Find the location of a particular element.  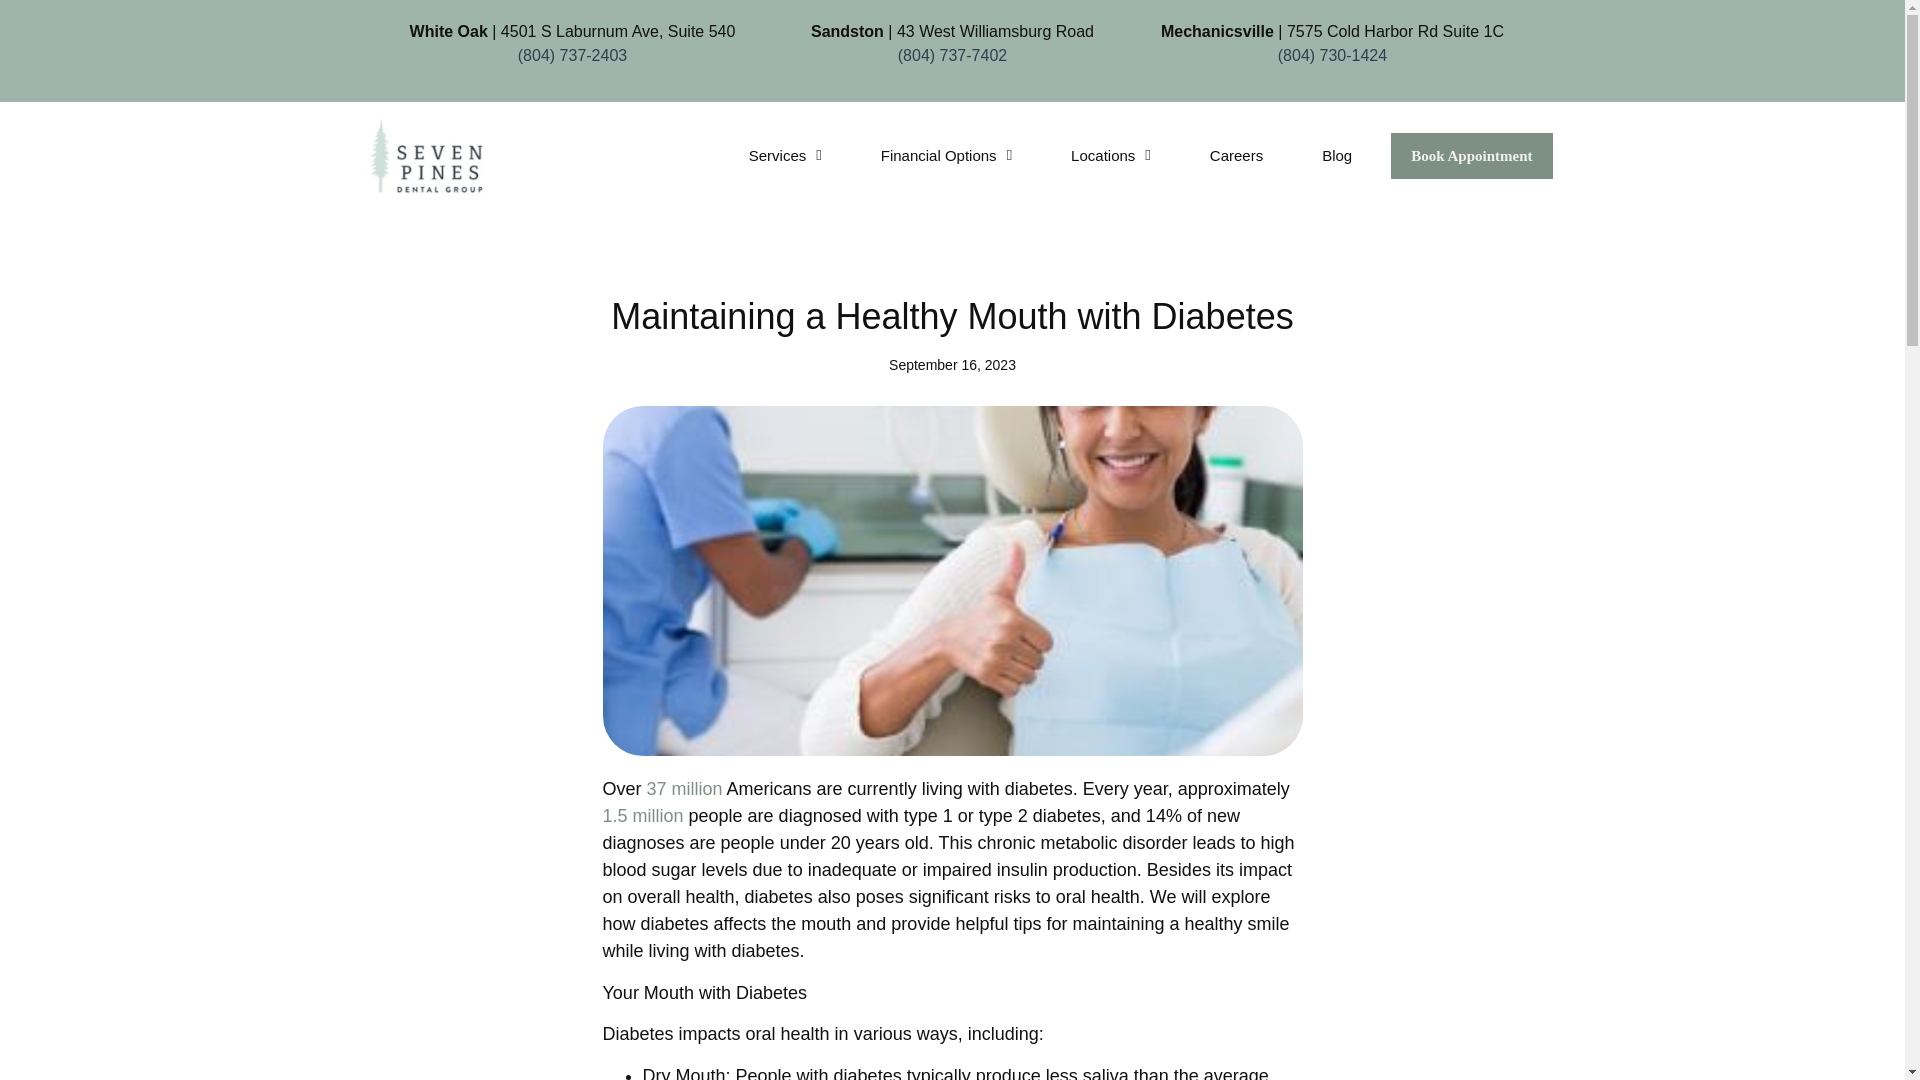

1.5 million is located at coordinates (642, 816).